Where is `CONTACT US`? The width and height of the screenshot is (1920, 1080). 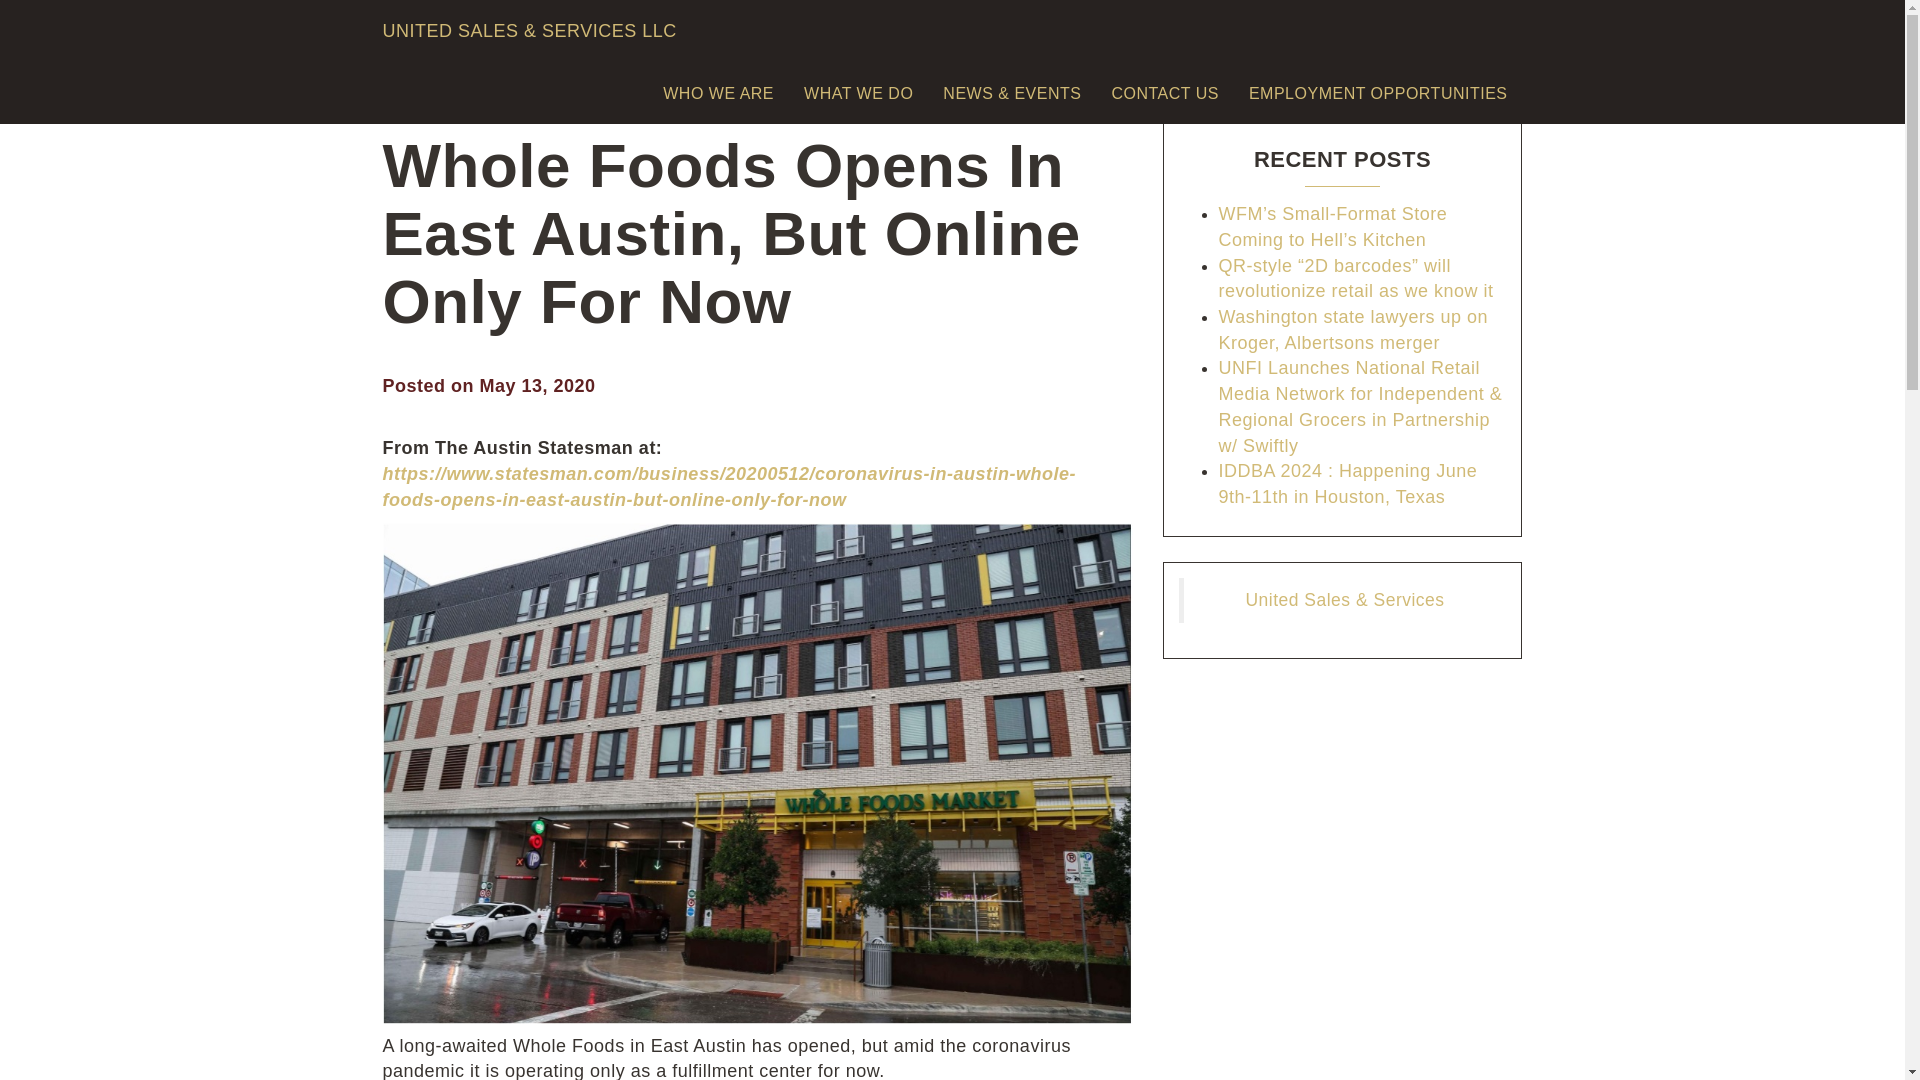 CONTACT US is located at coordinates (1165, 92).